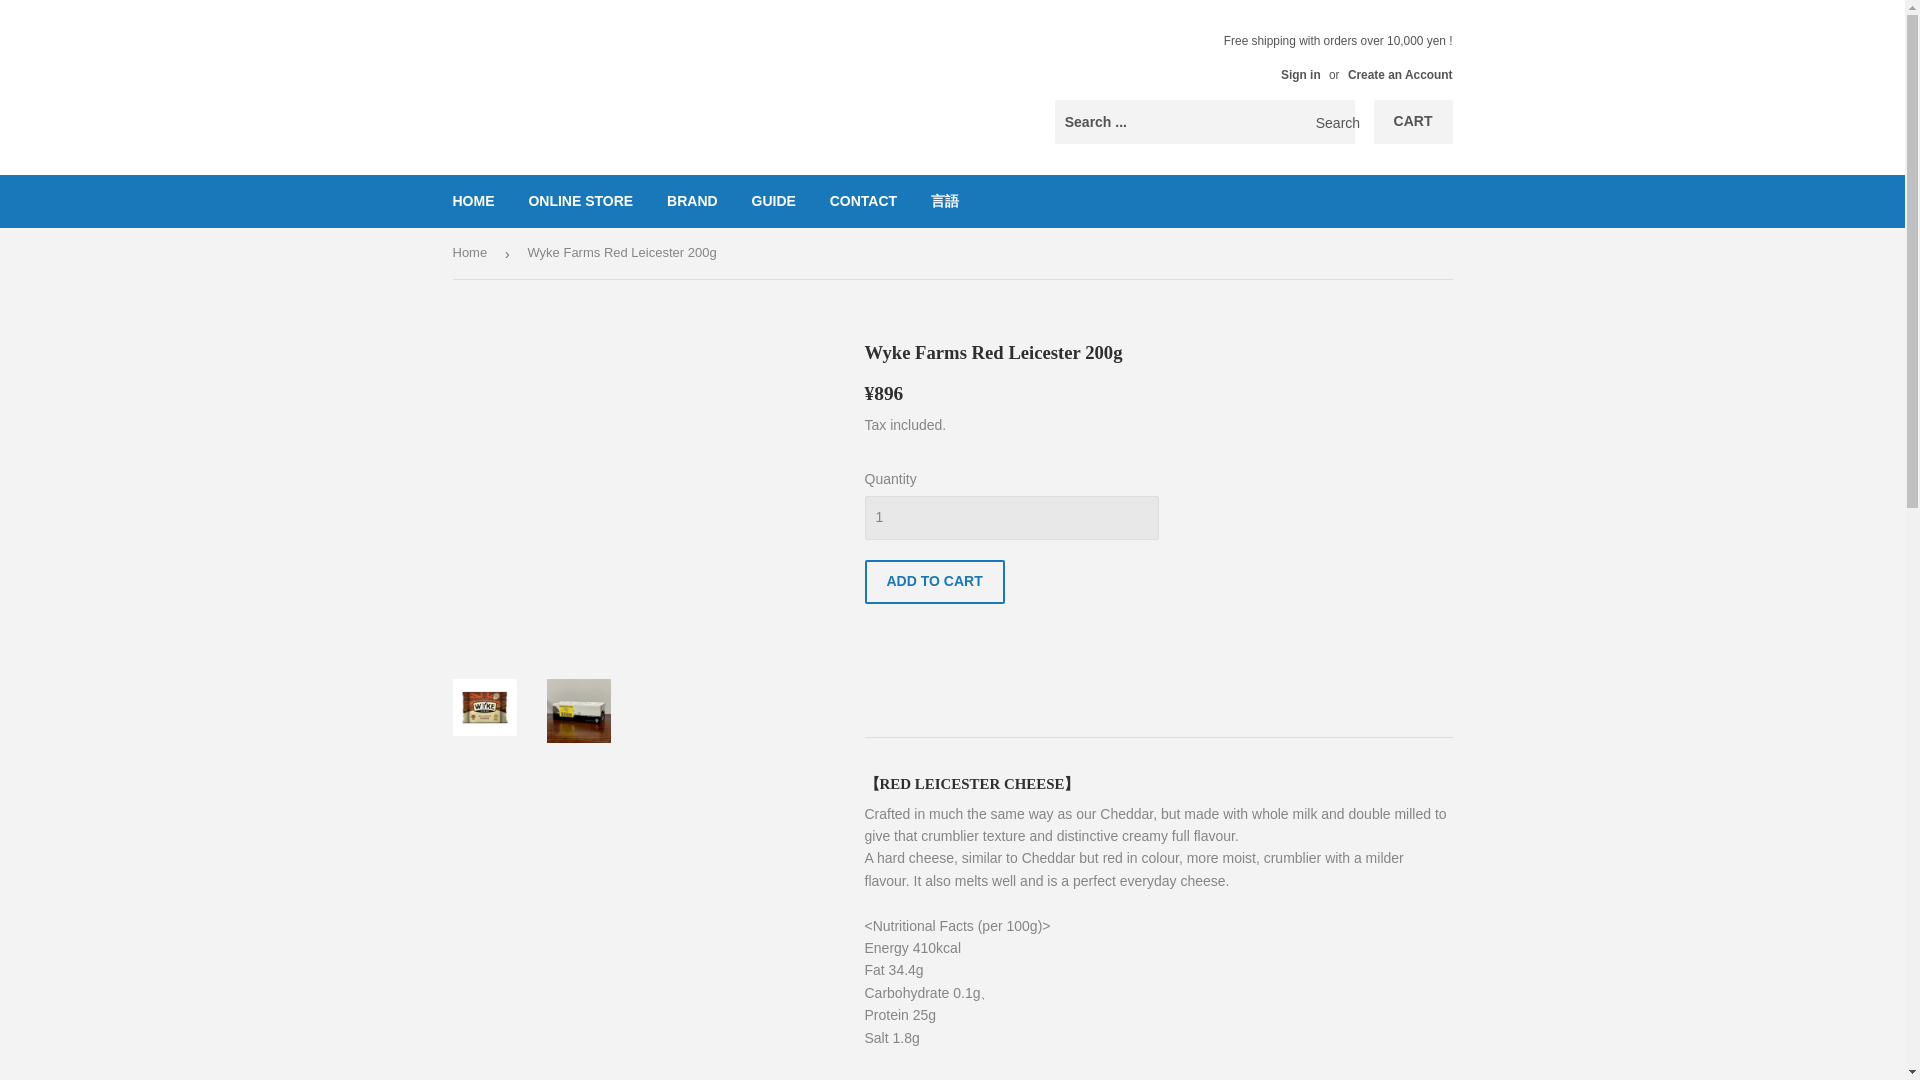 This screenshot has height=1080, width=1920. What do you see at coordinates (1400, 75) in the screenshot?
I see `Create an Account` at bounding box center [1400, 75].